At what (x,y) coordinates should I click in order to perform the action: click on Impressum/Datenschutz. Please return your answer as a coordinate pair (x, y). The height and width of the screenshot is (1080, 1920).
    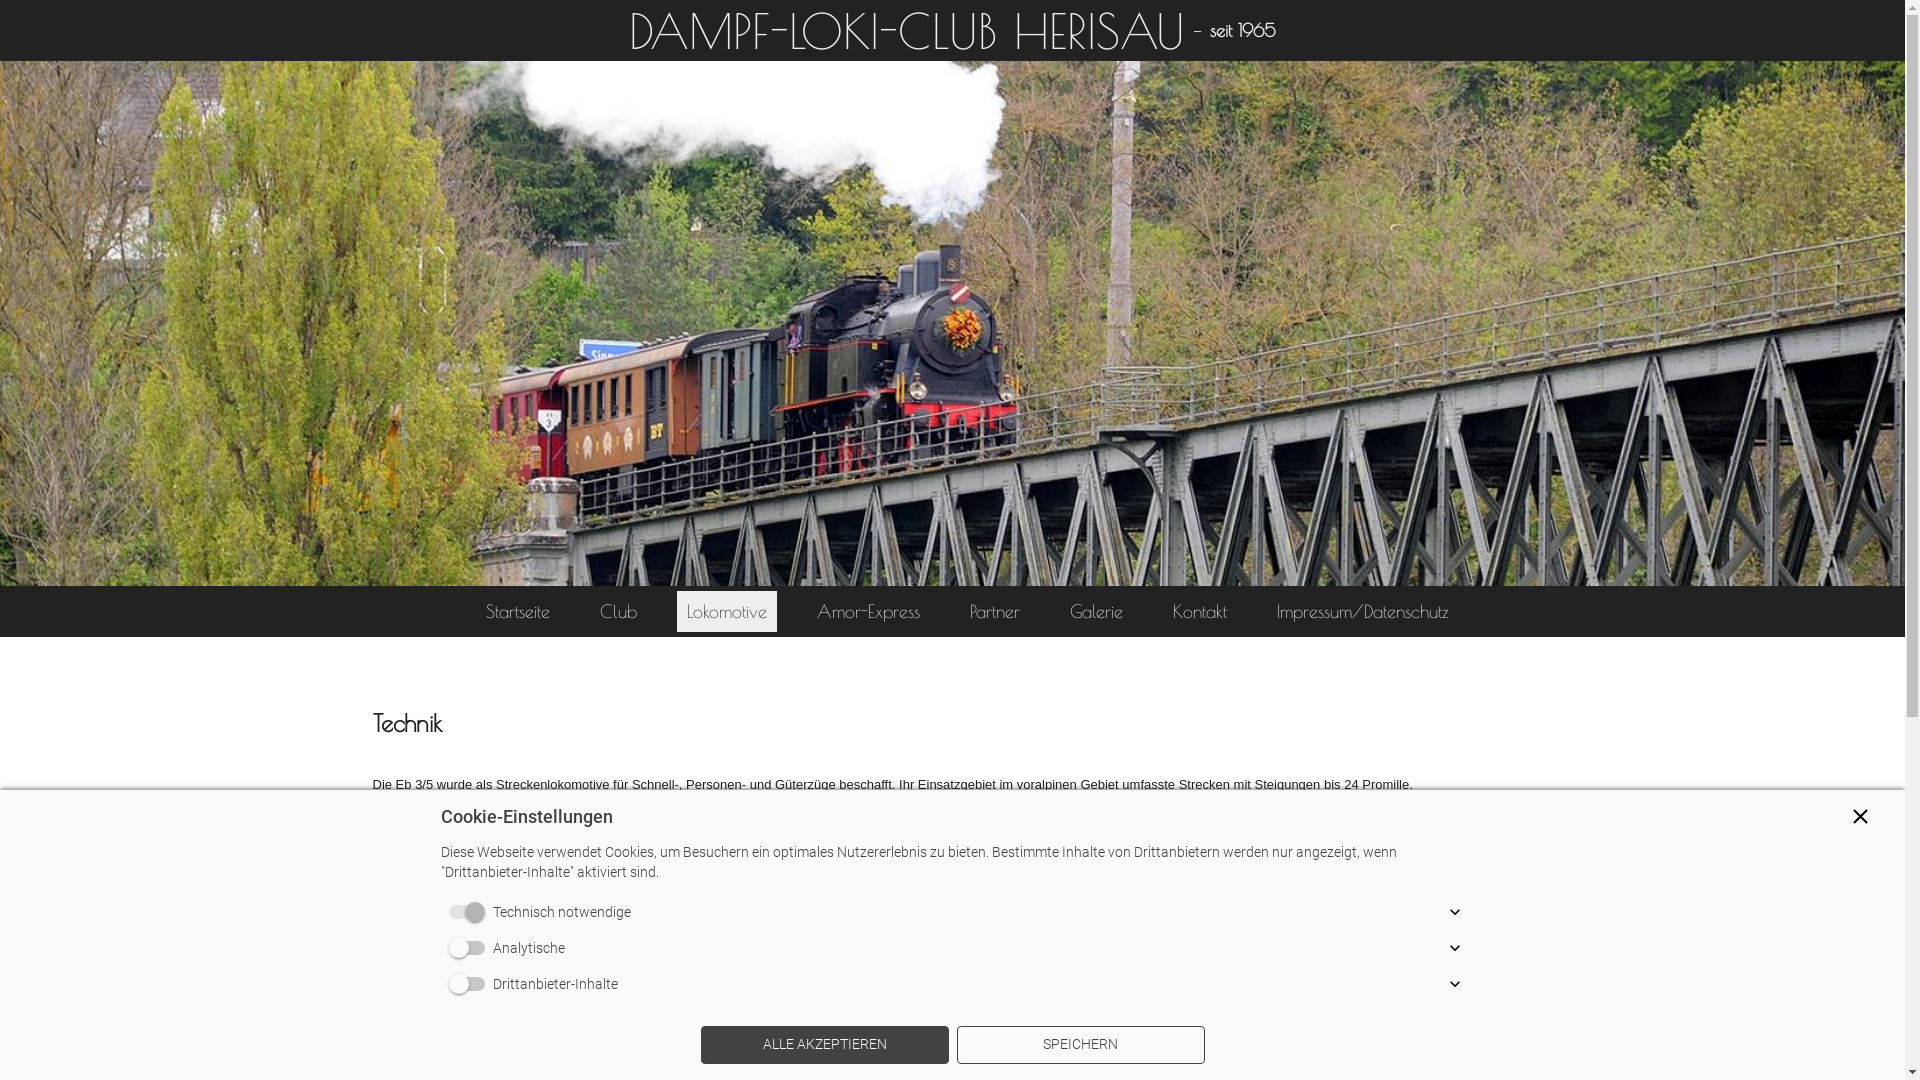
    Looking at the image, I should click on (1363, 612).